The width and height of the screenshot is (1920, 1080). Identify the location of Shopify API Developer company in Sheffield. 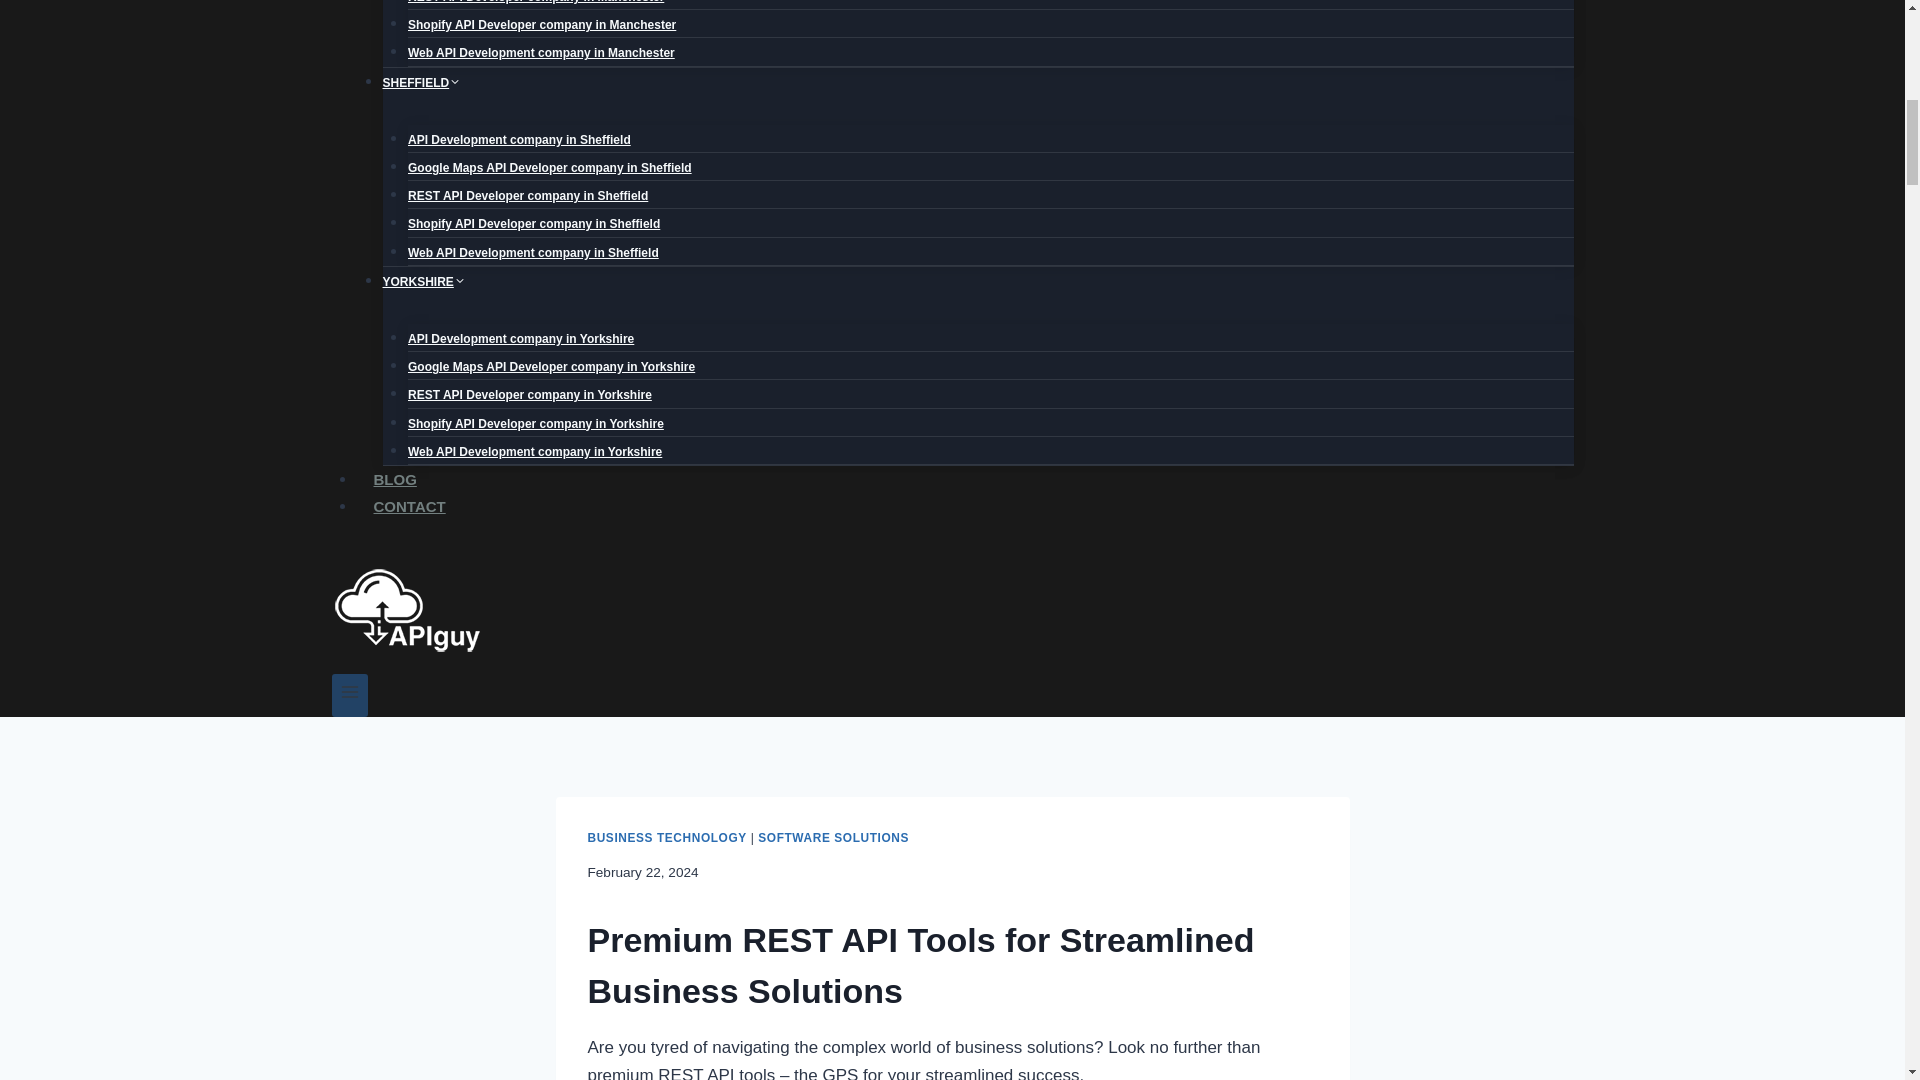
(534, 224).